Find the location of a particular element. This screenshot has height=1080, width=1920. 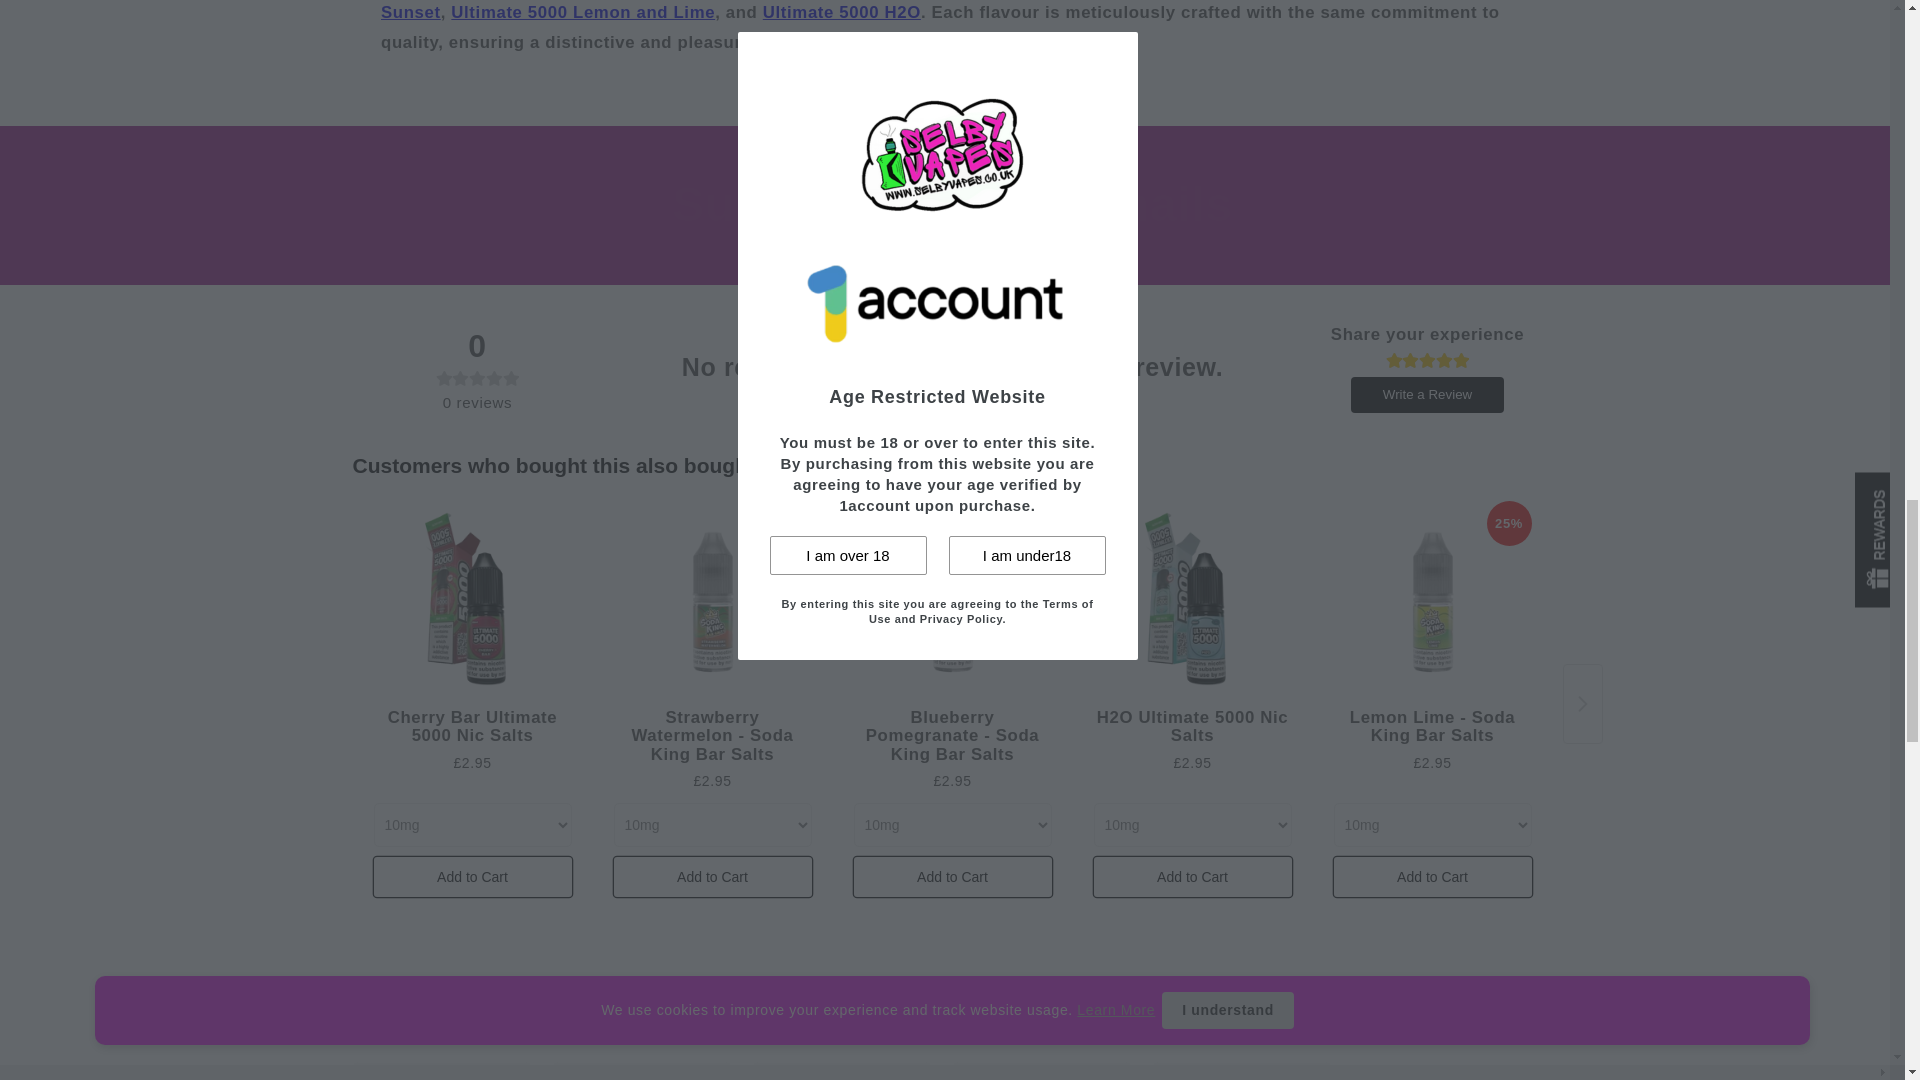

H2O Ultimate 5000 Nic Salts is located at coordinates (842, 12).